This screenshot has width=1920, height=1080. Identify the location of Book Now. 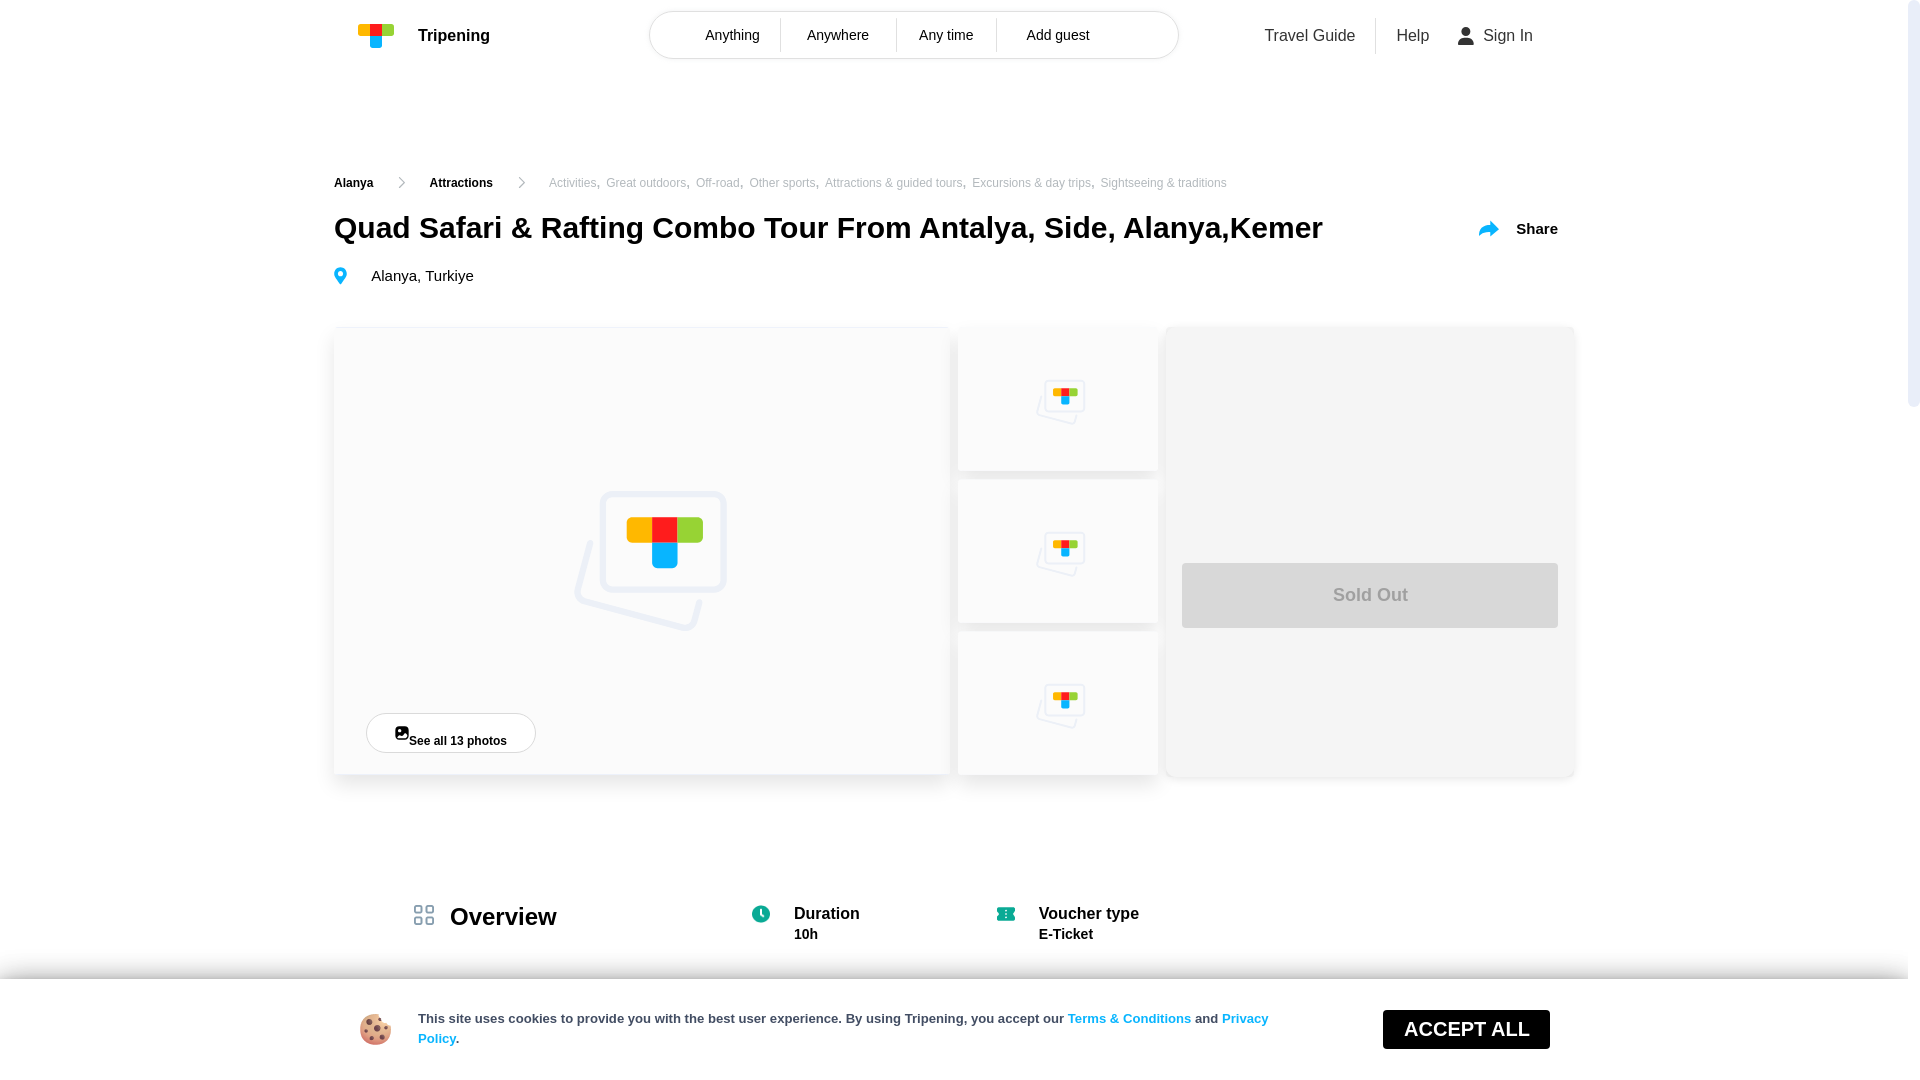
(1468, 1031).